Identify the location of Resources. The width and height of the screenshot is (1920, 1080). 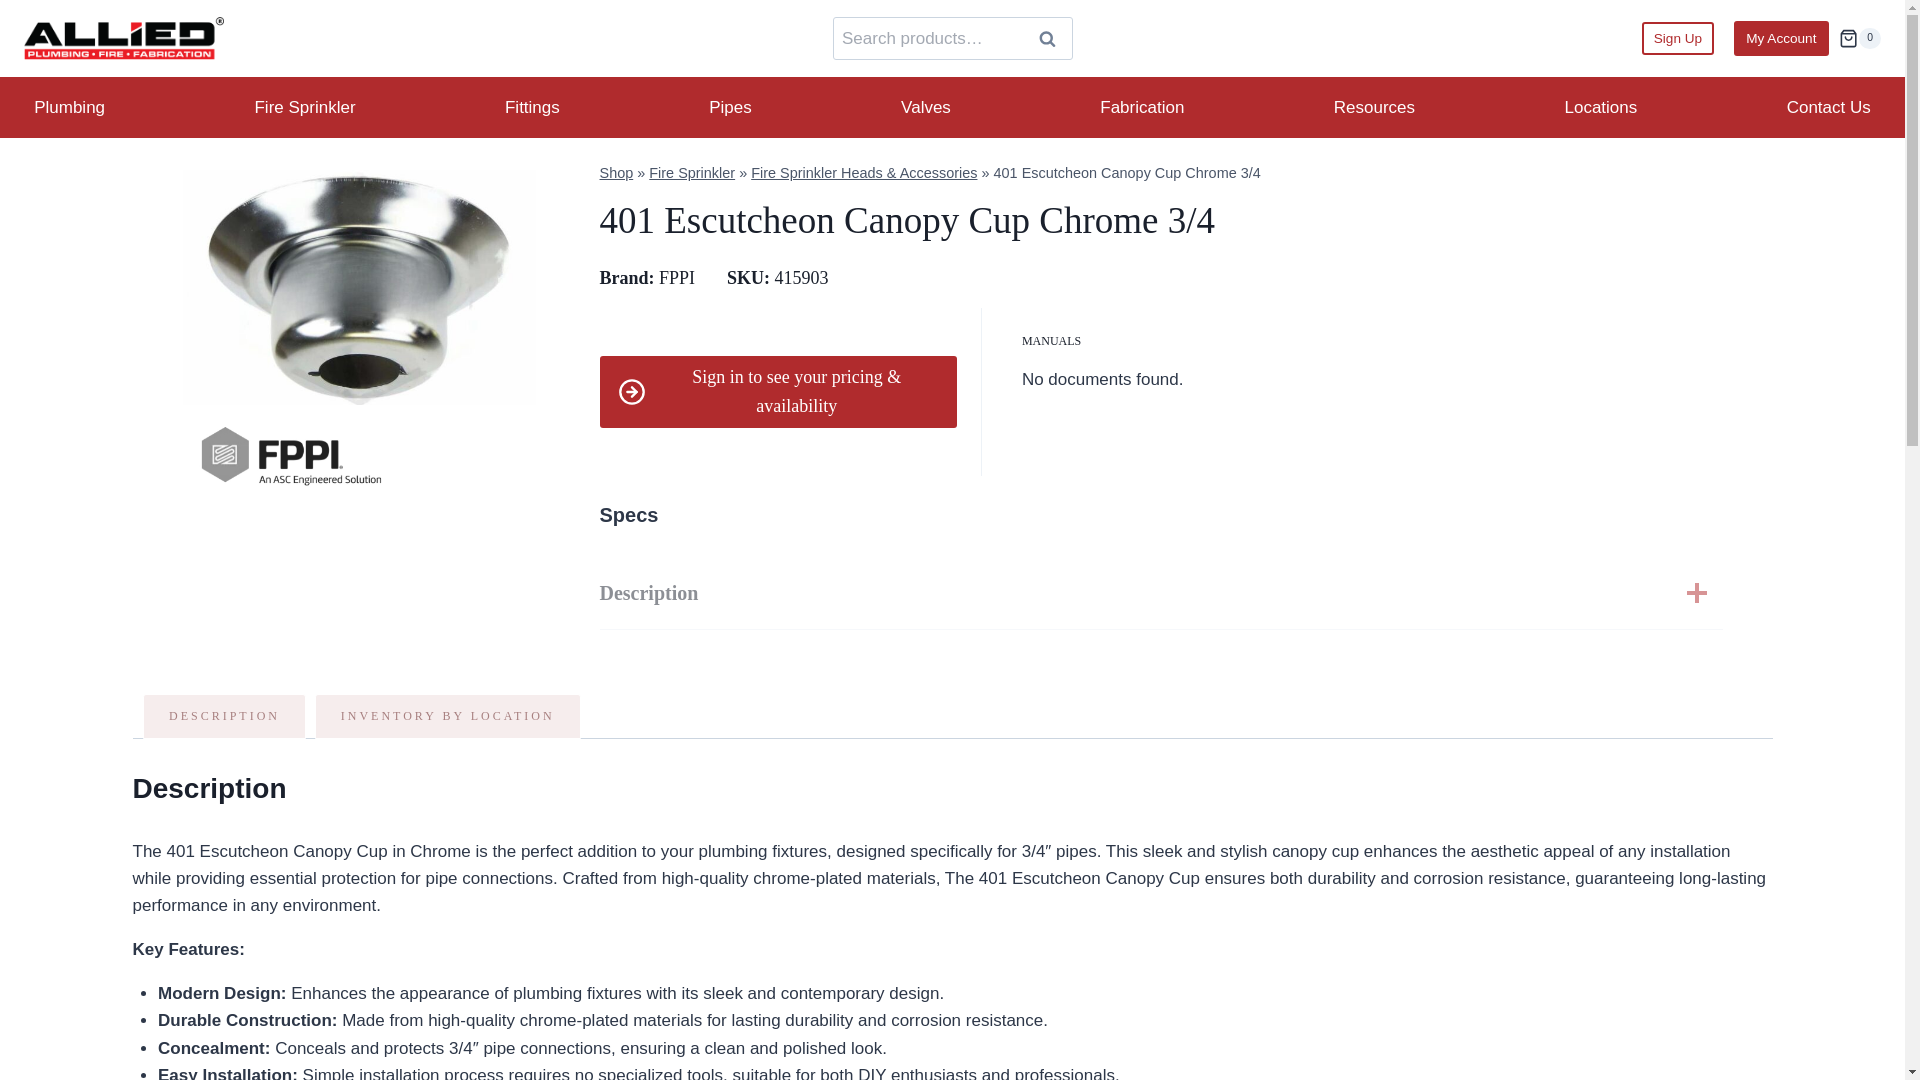
(1375, 108).